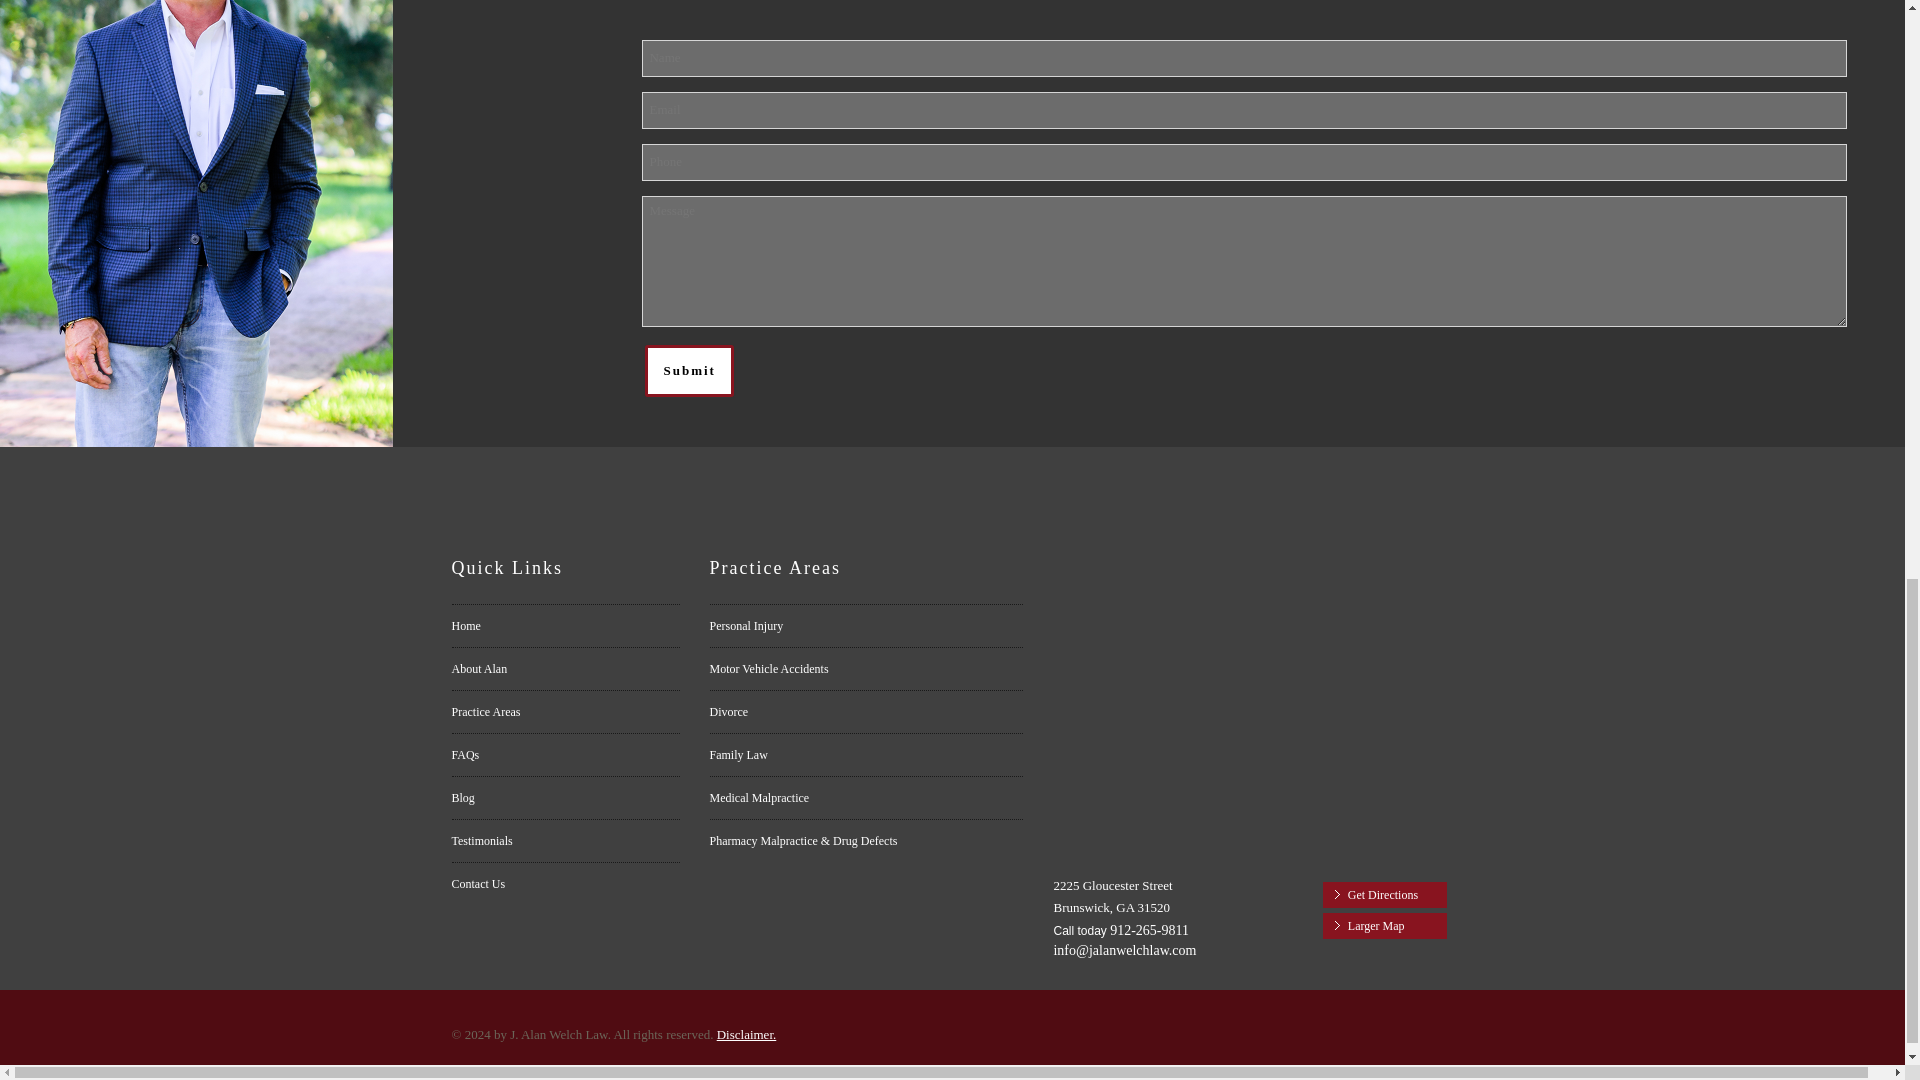  What do you see at coordinates (1384, 925) in the screenshot?
I see `Larger Map` at bounding box center [1384, 925].